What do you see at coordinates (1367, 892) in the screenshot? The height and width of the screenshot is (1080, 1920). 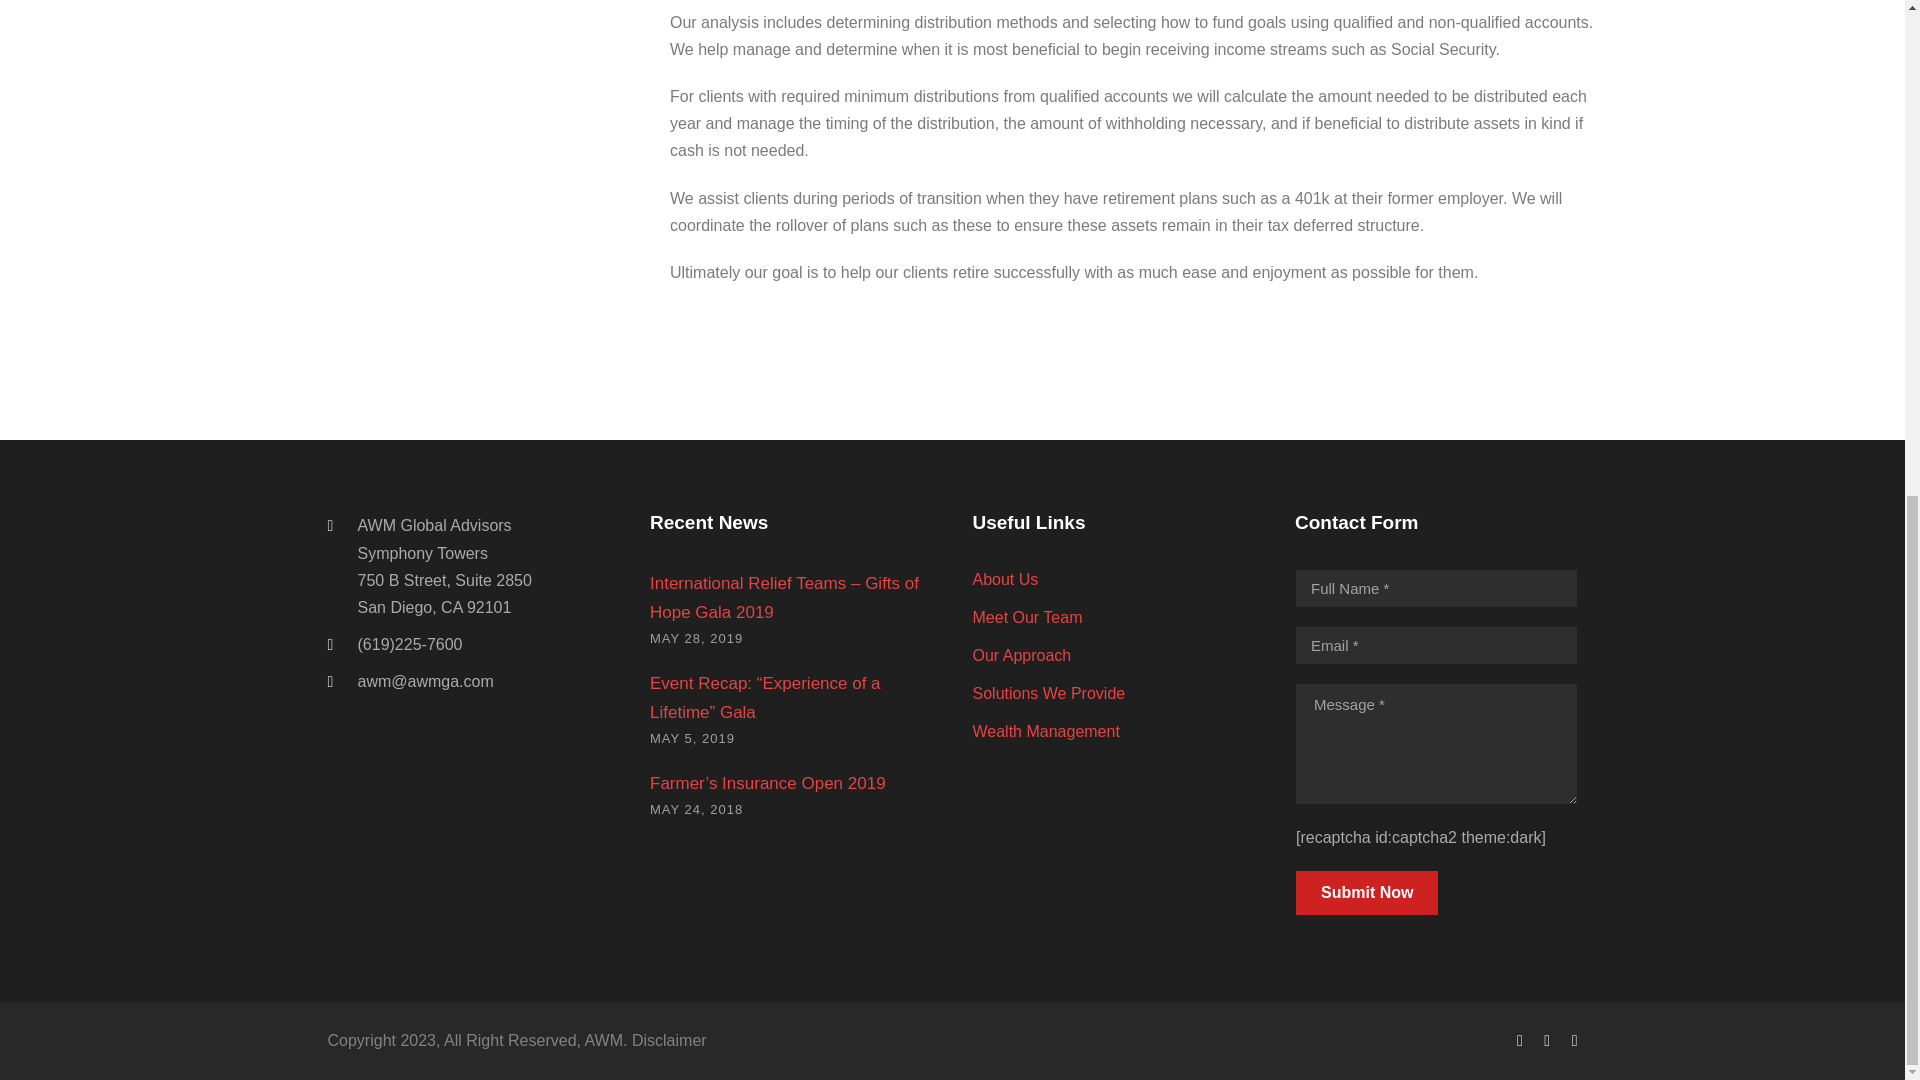 I see `Submit Now` at bounding box center [1367, 892].